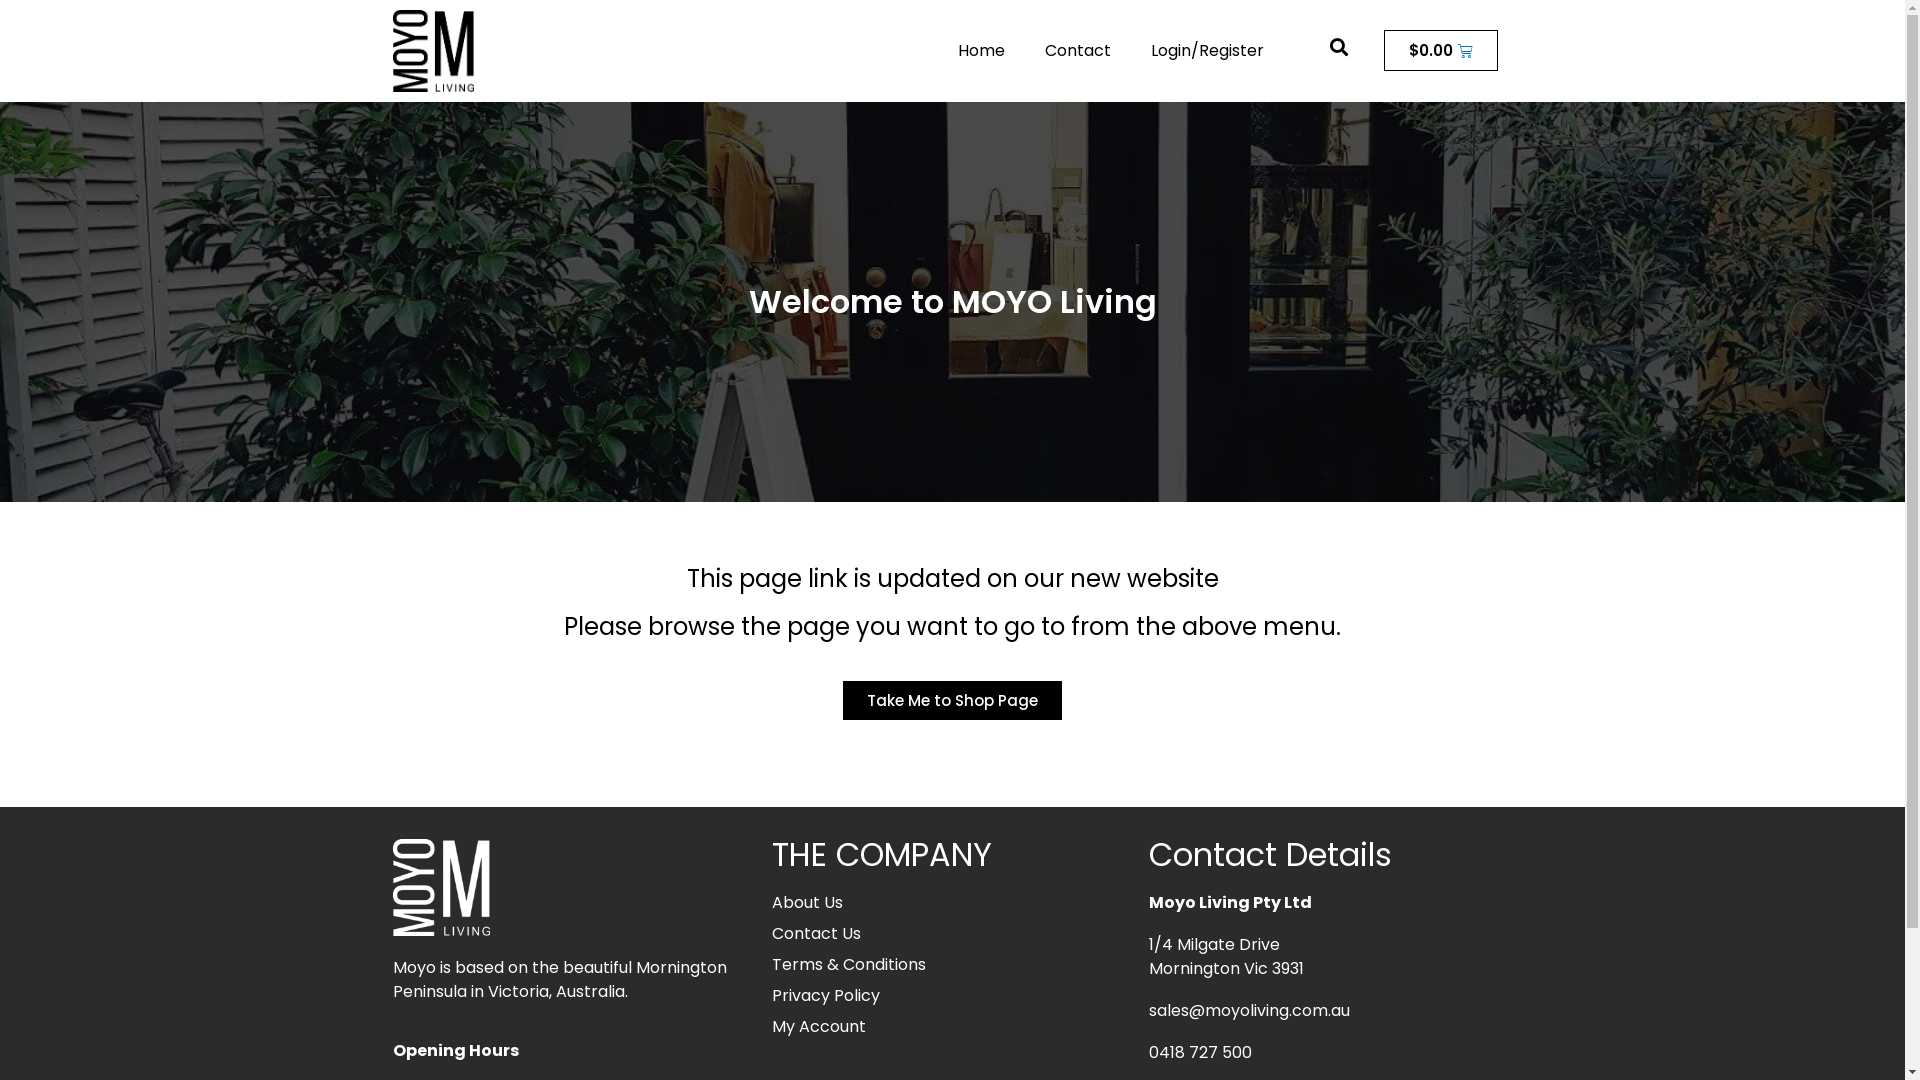  What do you see at coordinates (950, 1027) in the screenshot?
I see `My Account` at bounding box center [950, 1027].